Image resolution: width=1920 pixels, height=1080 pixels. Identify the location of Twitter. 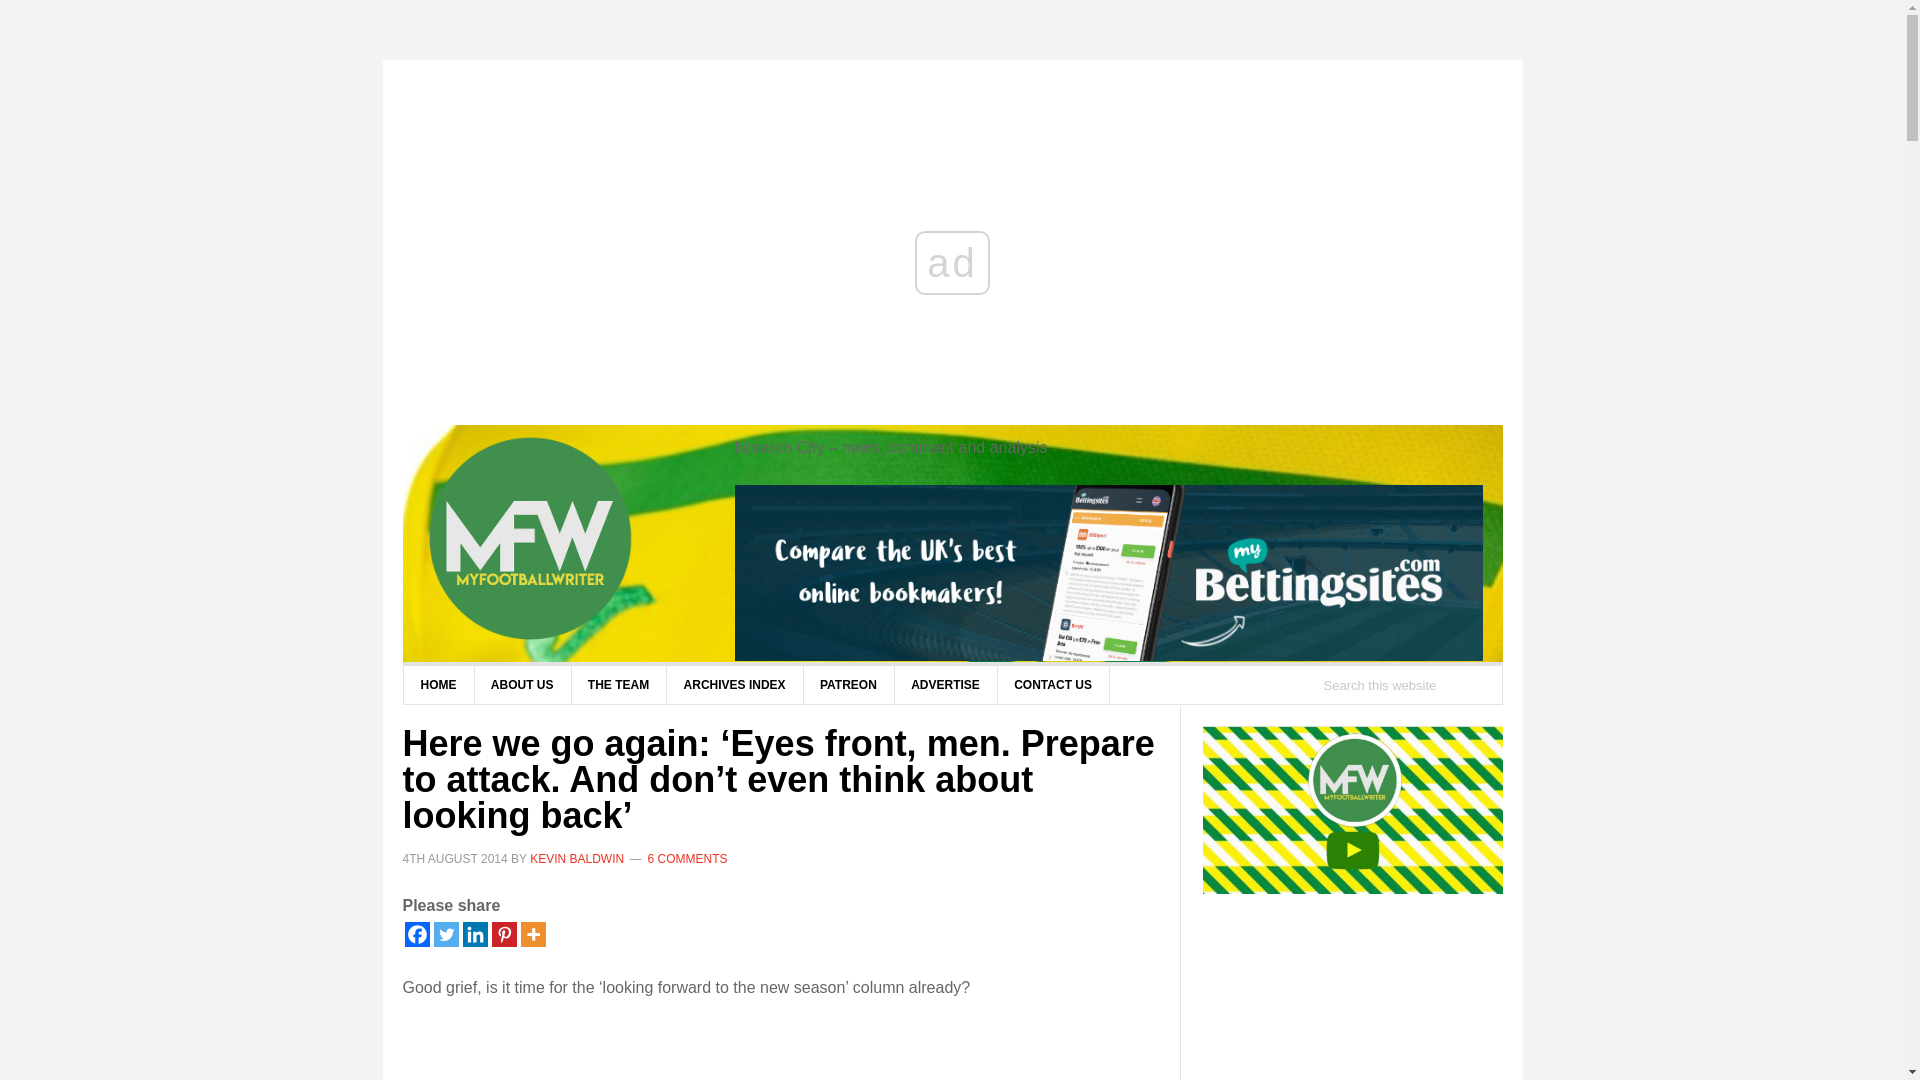
(446, 934).